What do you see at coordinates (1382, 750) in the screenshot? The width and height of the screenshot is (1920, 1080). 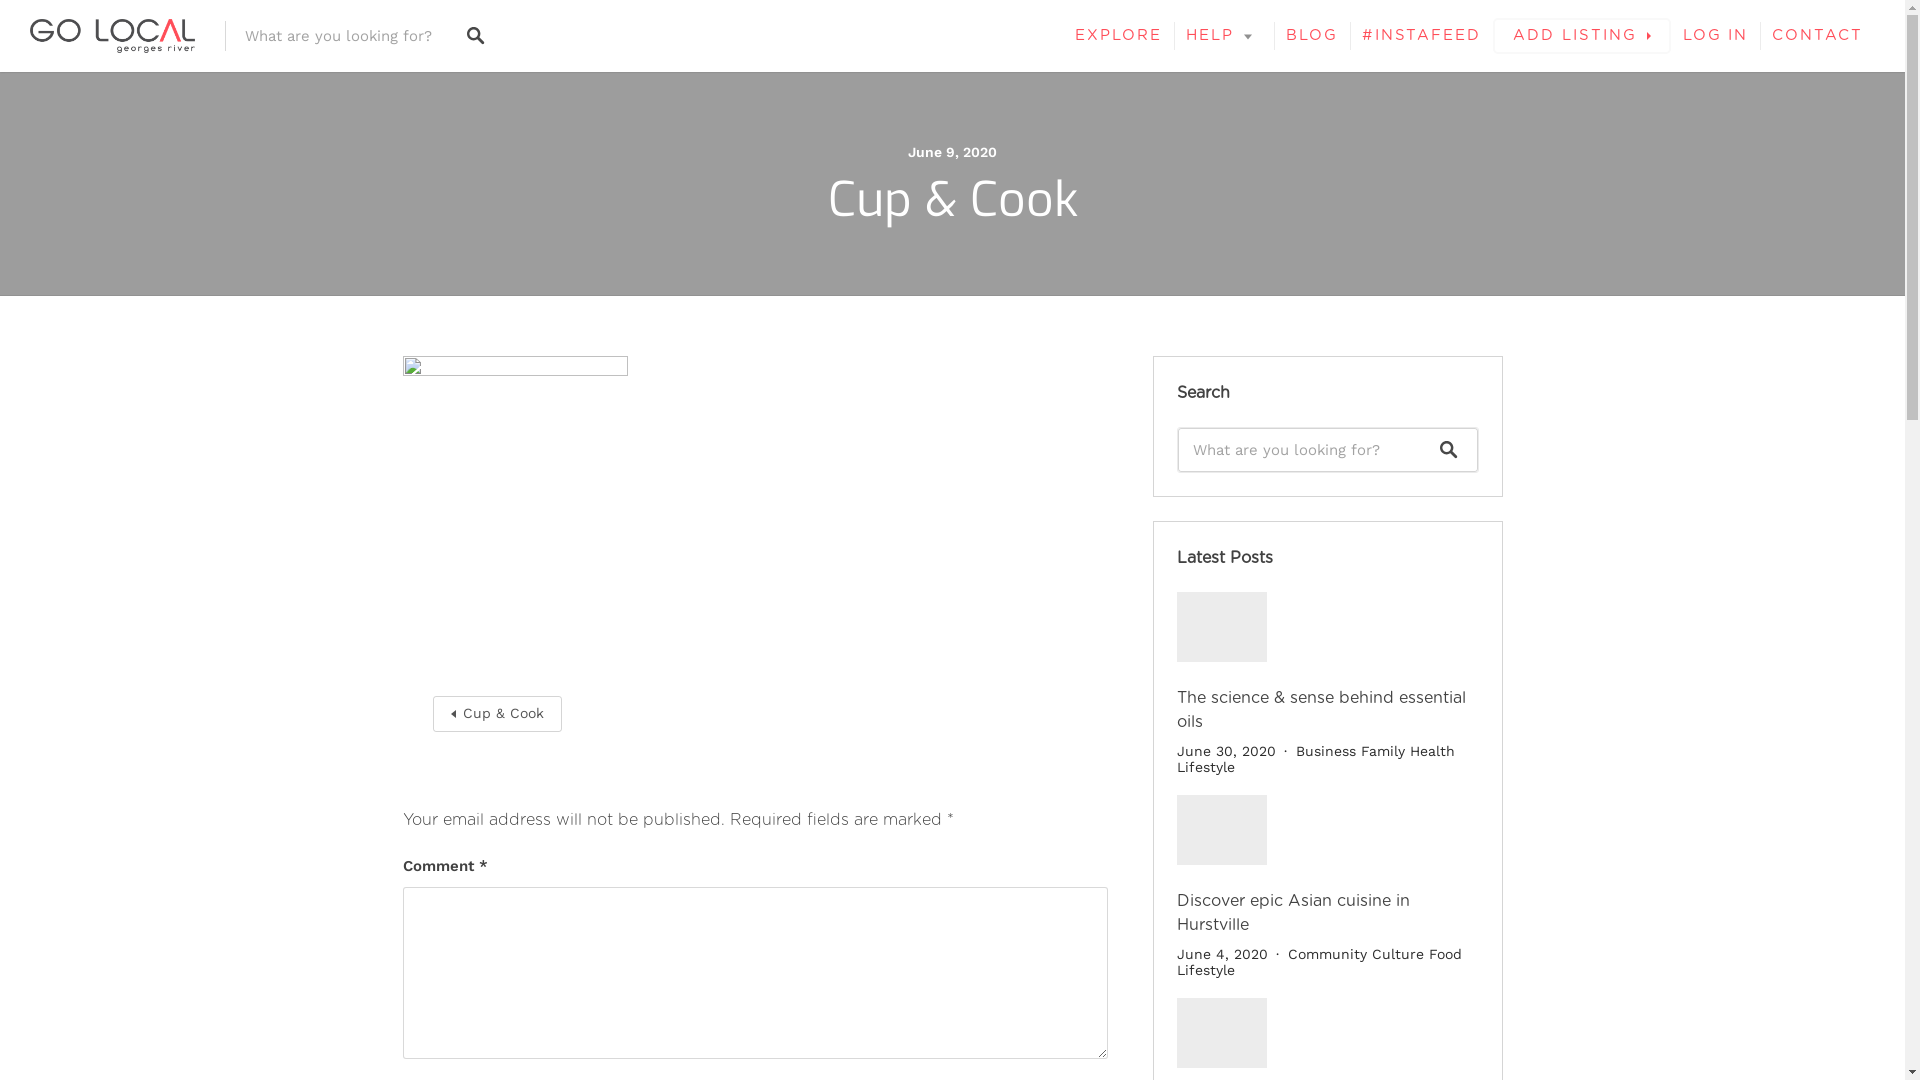 I see `Family` at bounding box center [1382, 750].